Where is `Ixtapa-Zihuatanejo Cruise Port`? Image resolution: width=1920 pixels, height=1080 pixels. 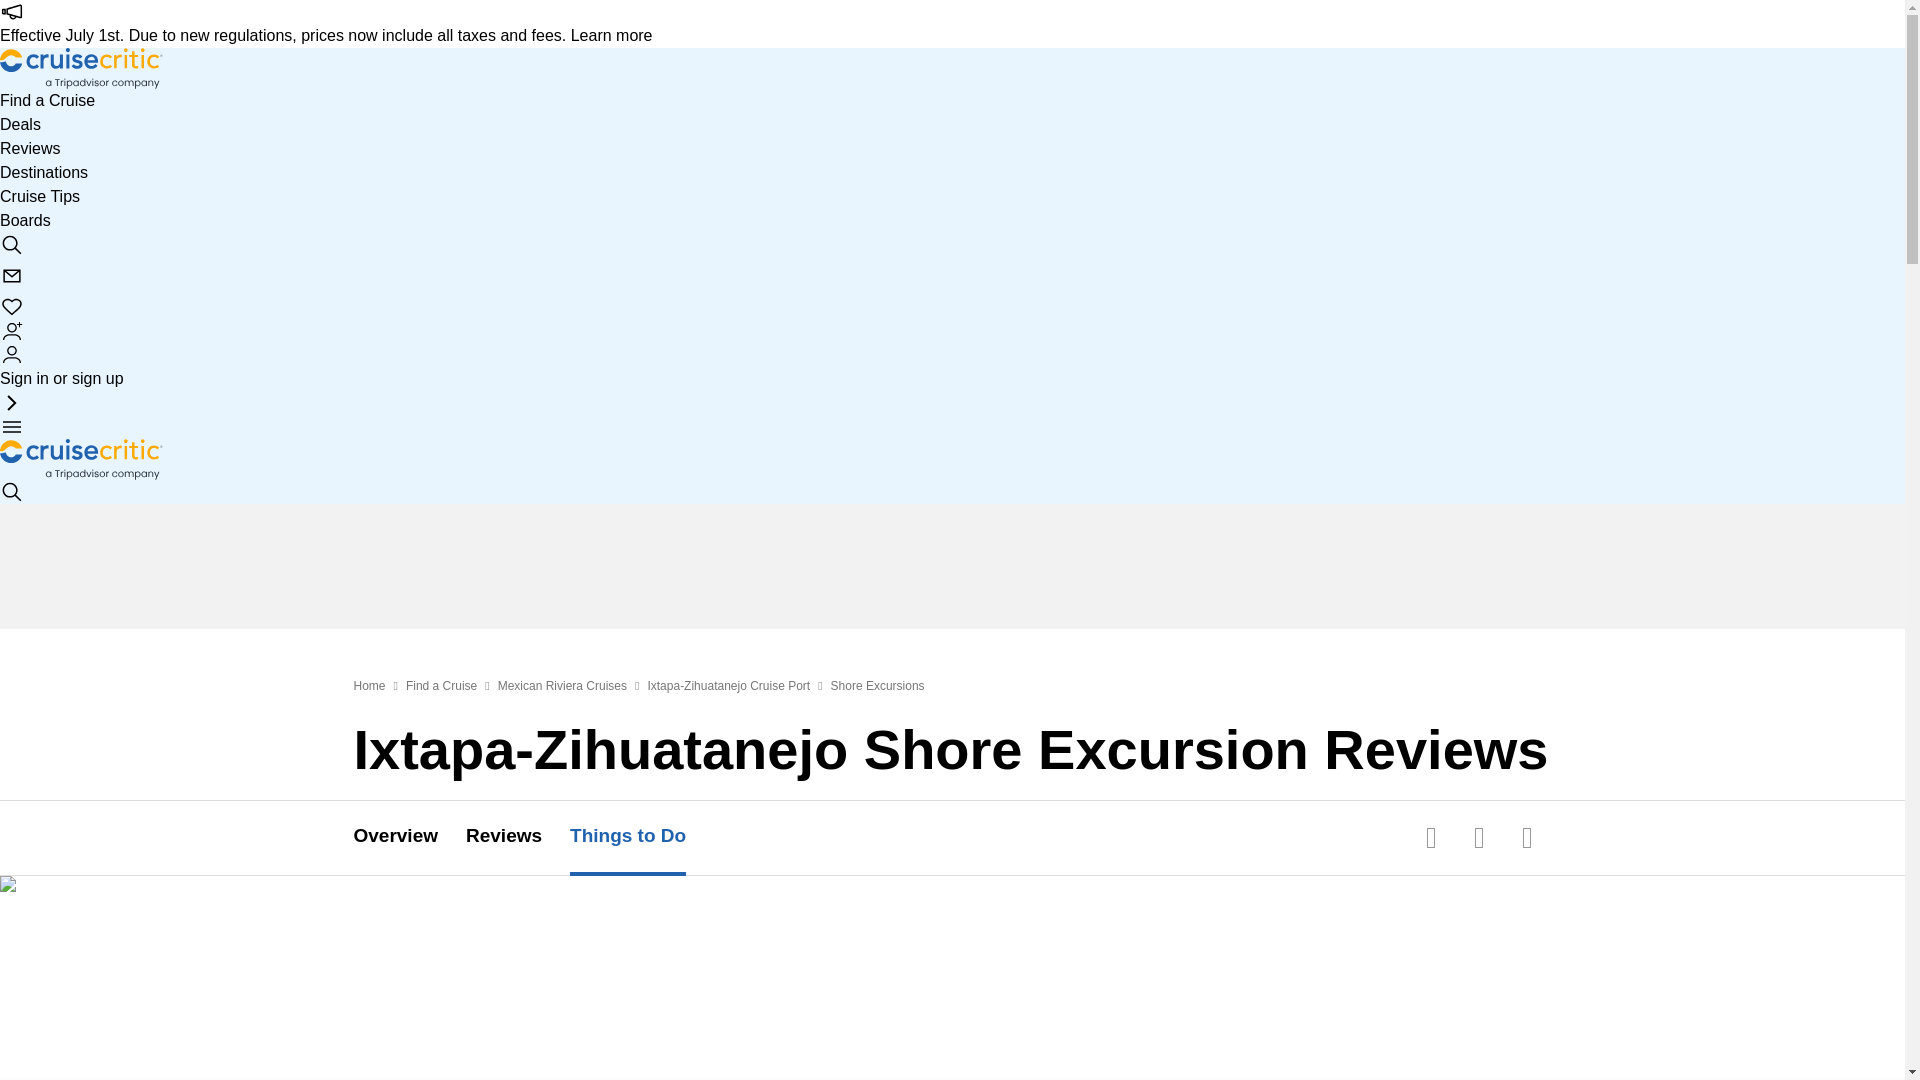
Ixtapa-Zihuatanejo Cruise Port is located at coordinates (728, 686).